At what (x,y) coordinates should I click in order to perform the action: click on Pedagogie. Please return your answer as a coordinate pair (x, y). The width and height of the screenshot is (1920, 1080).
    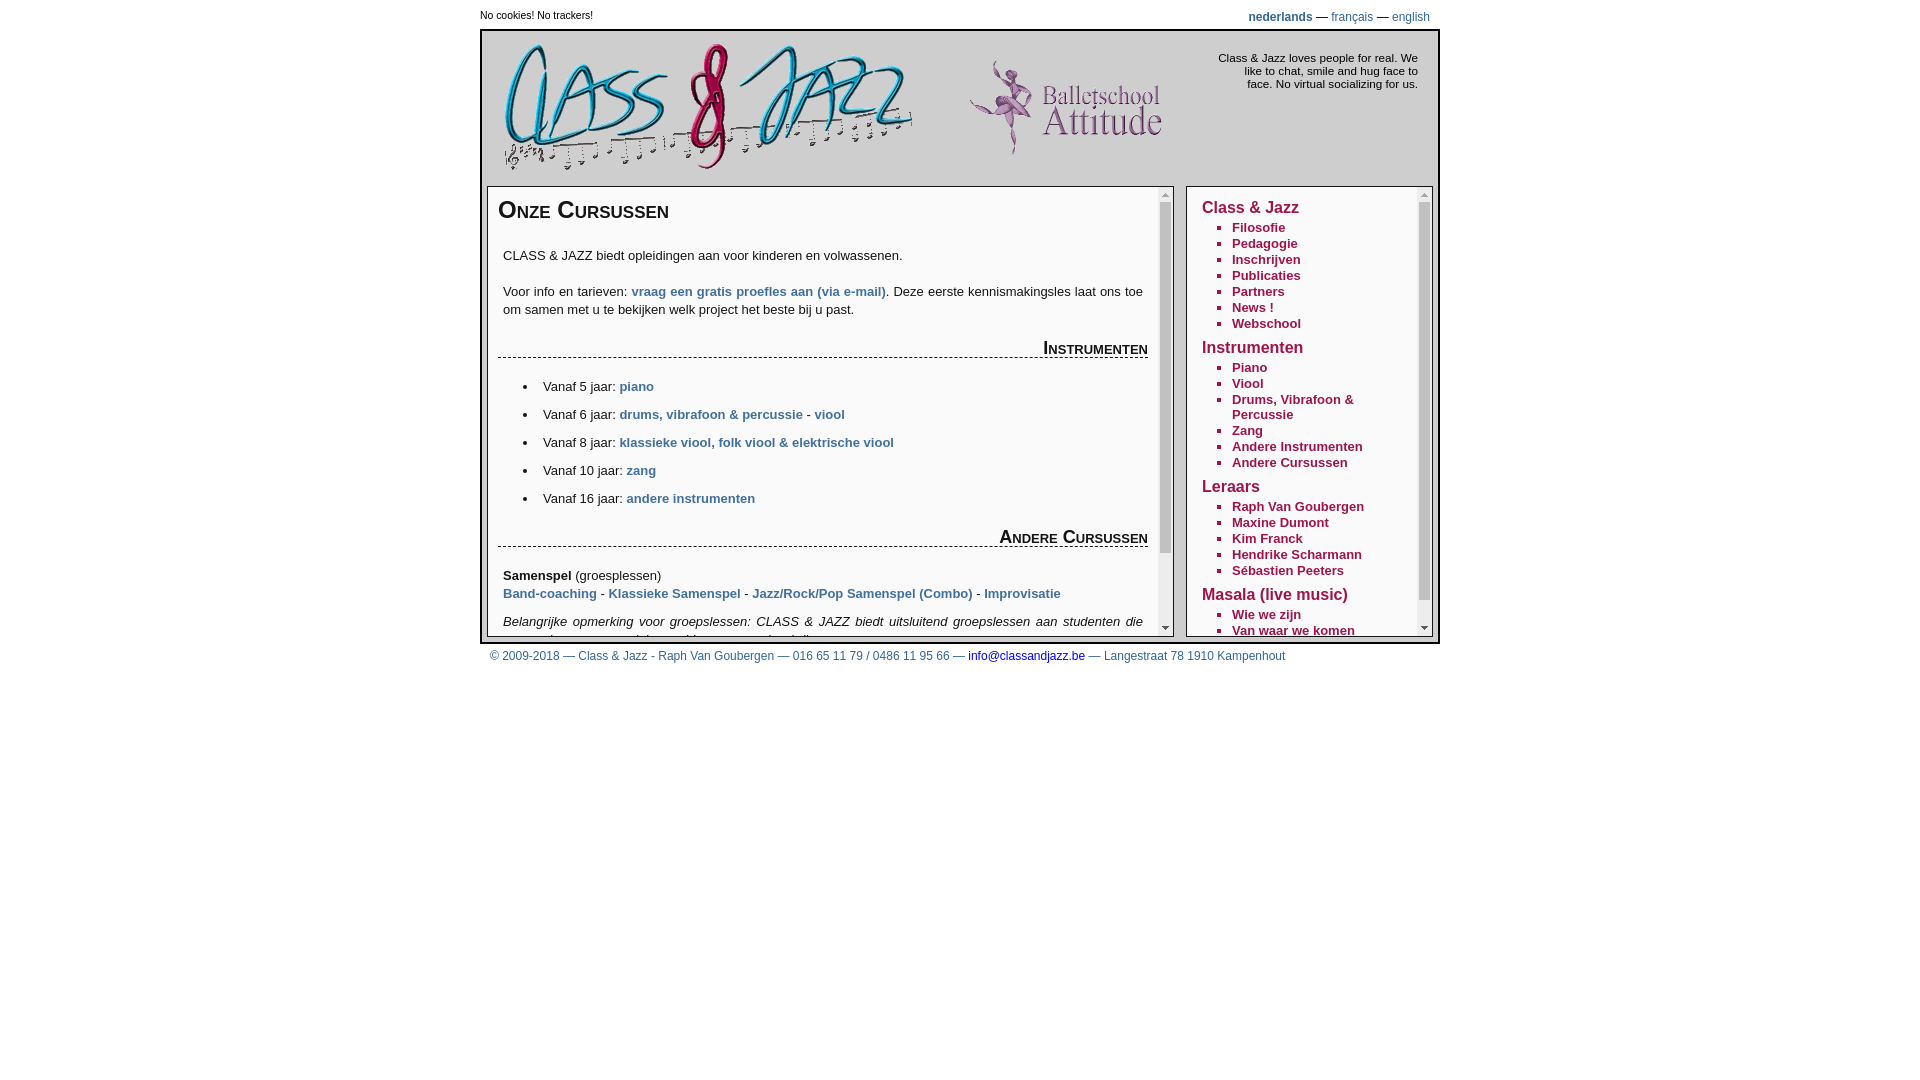
    Looking at the image, I should click on (1265, 244).